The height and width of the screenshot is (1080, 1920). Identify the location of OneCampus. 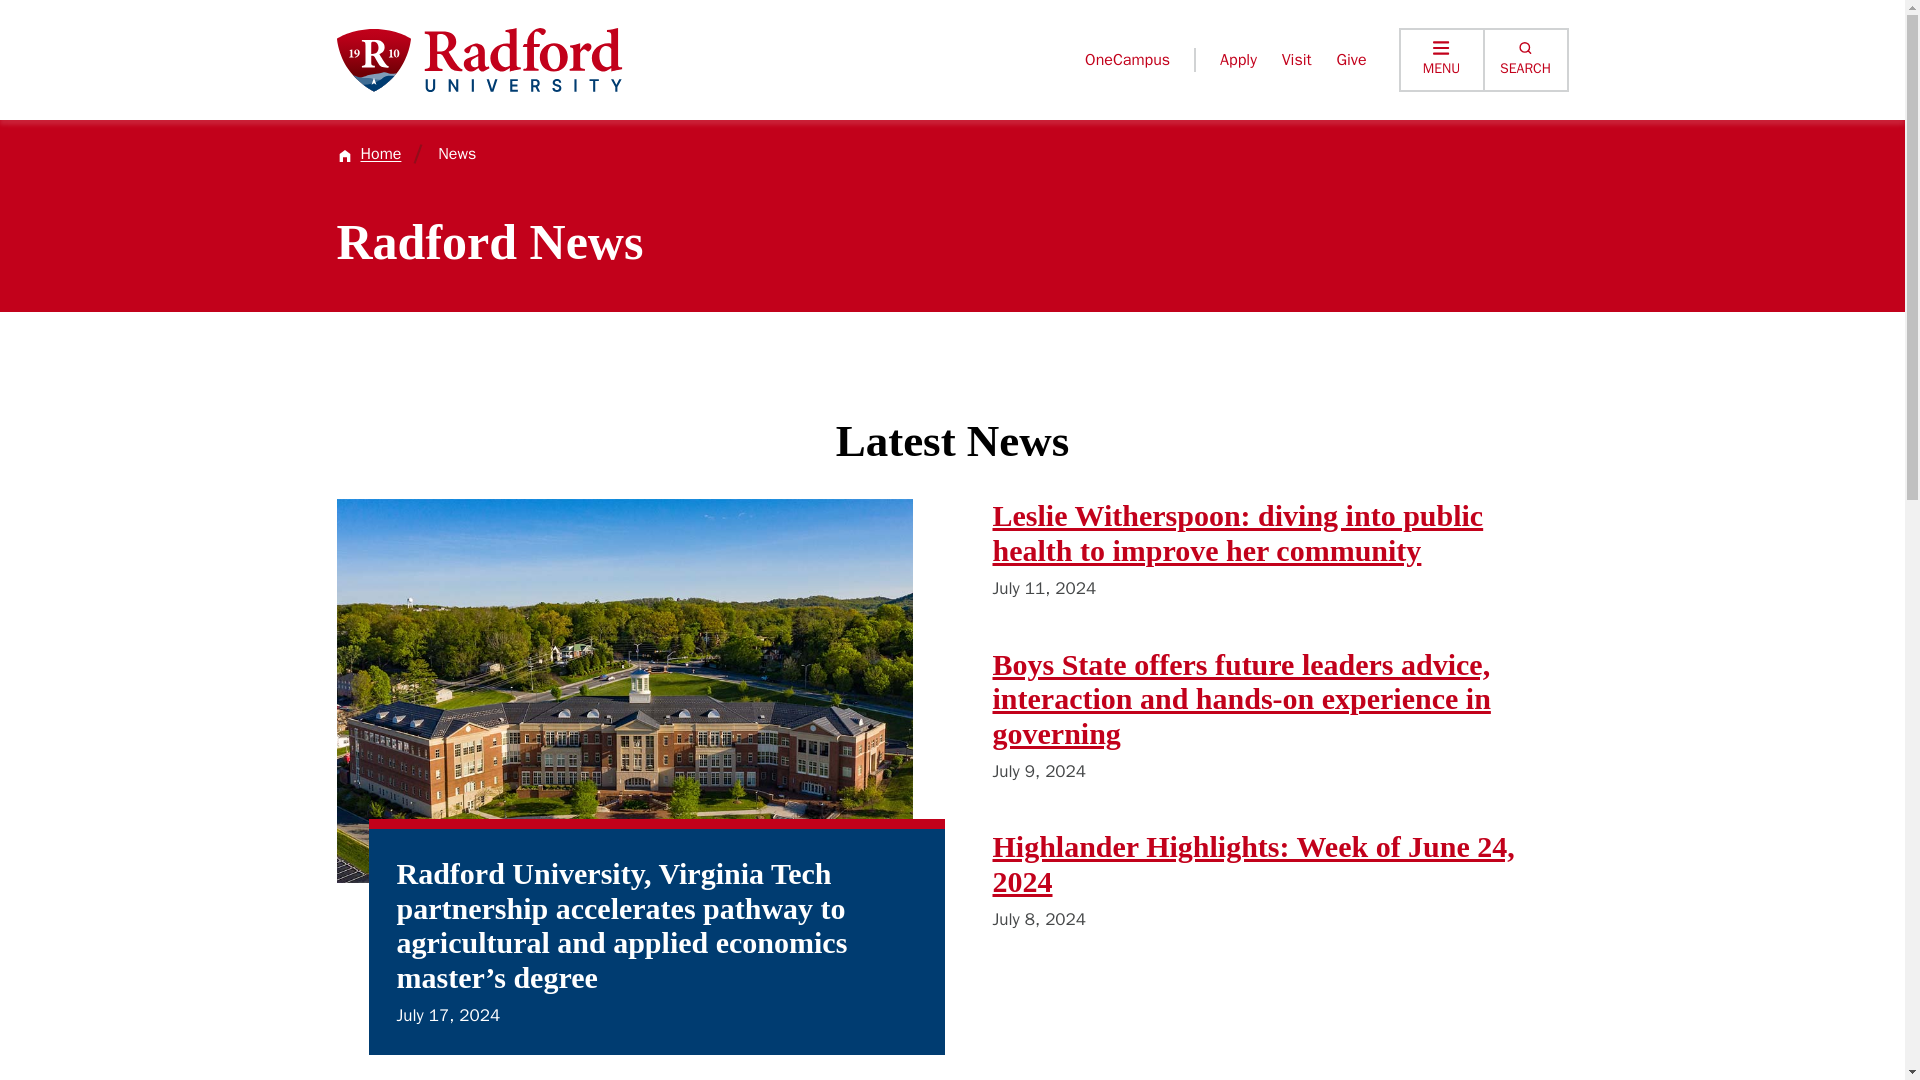
(1126, 60).